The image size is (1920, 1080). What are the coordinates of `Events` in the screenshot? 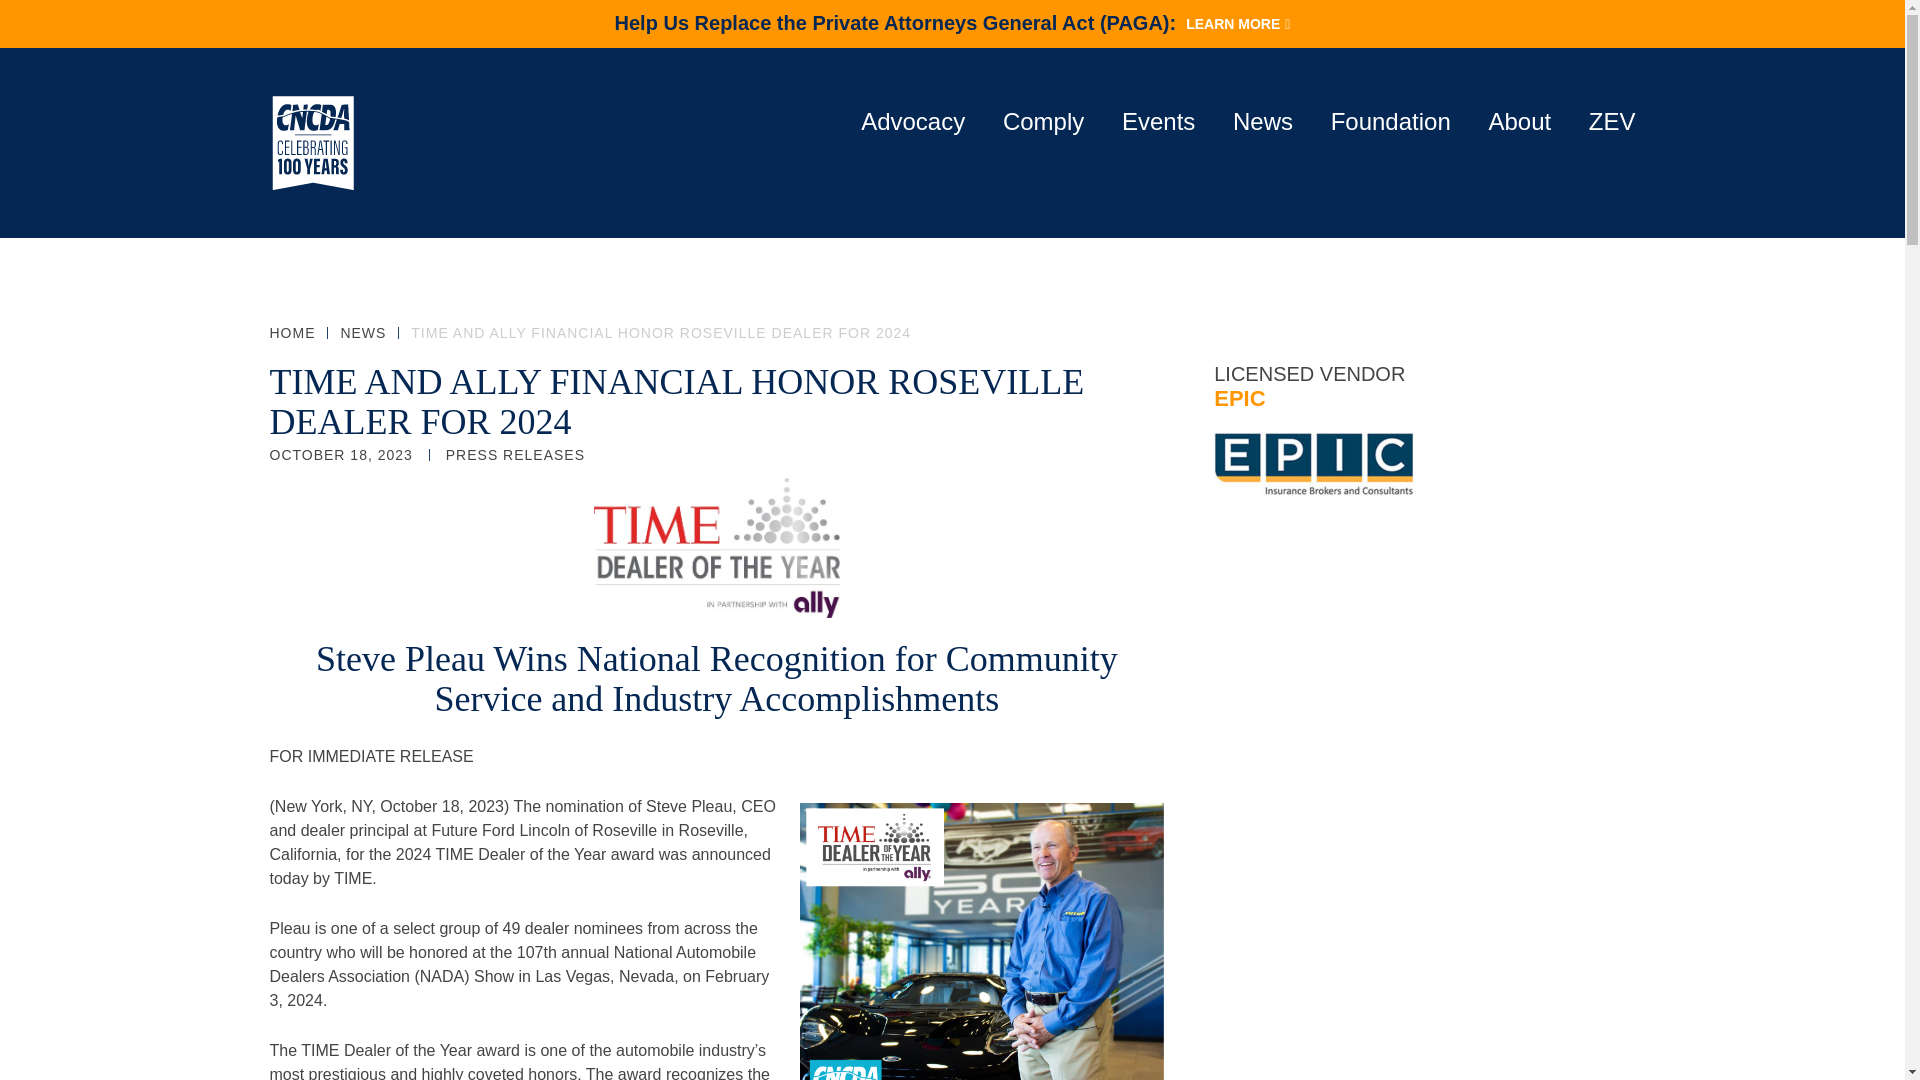 It's located at (1158, 122).